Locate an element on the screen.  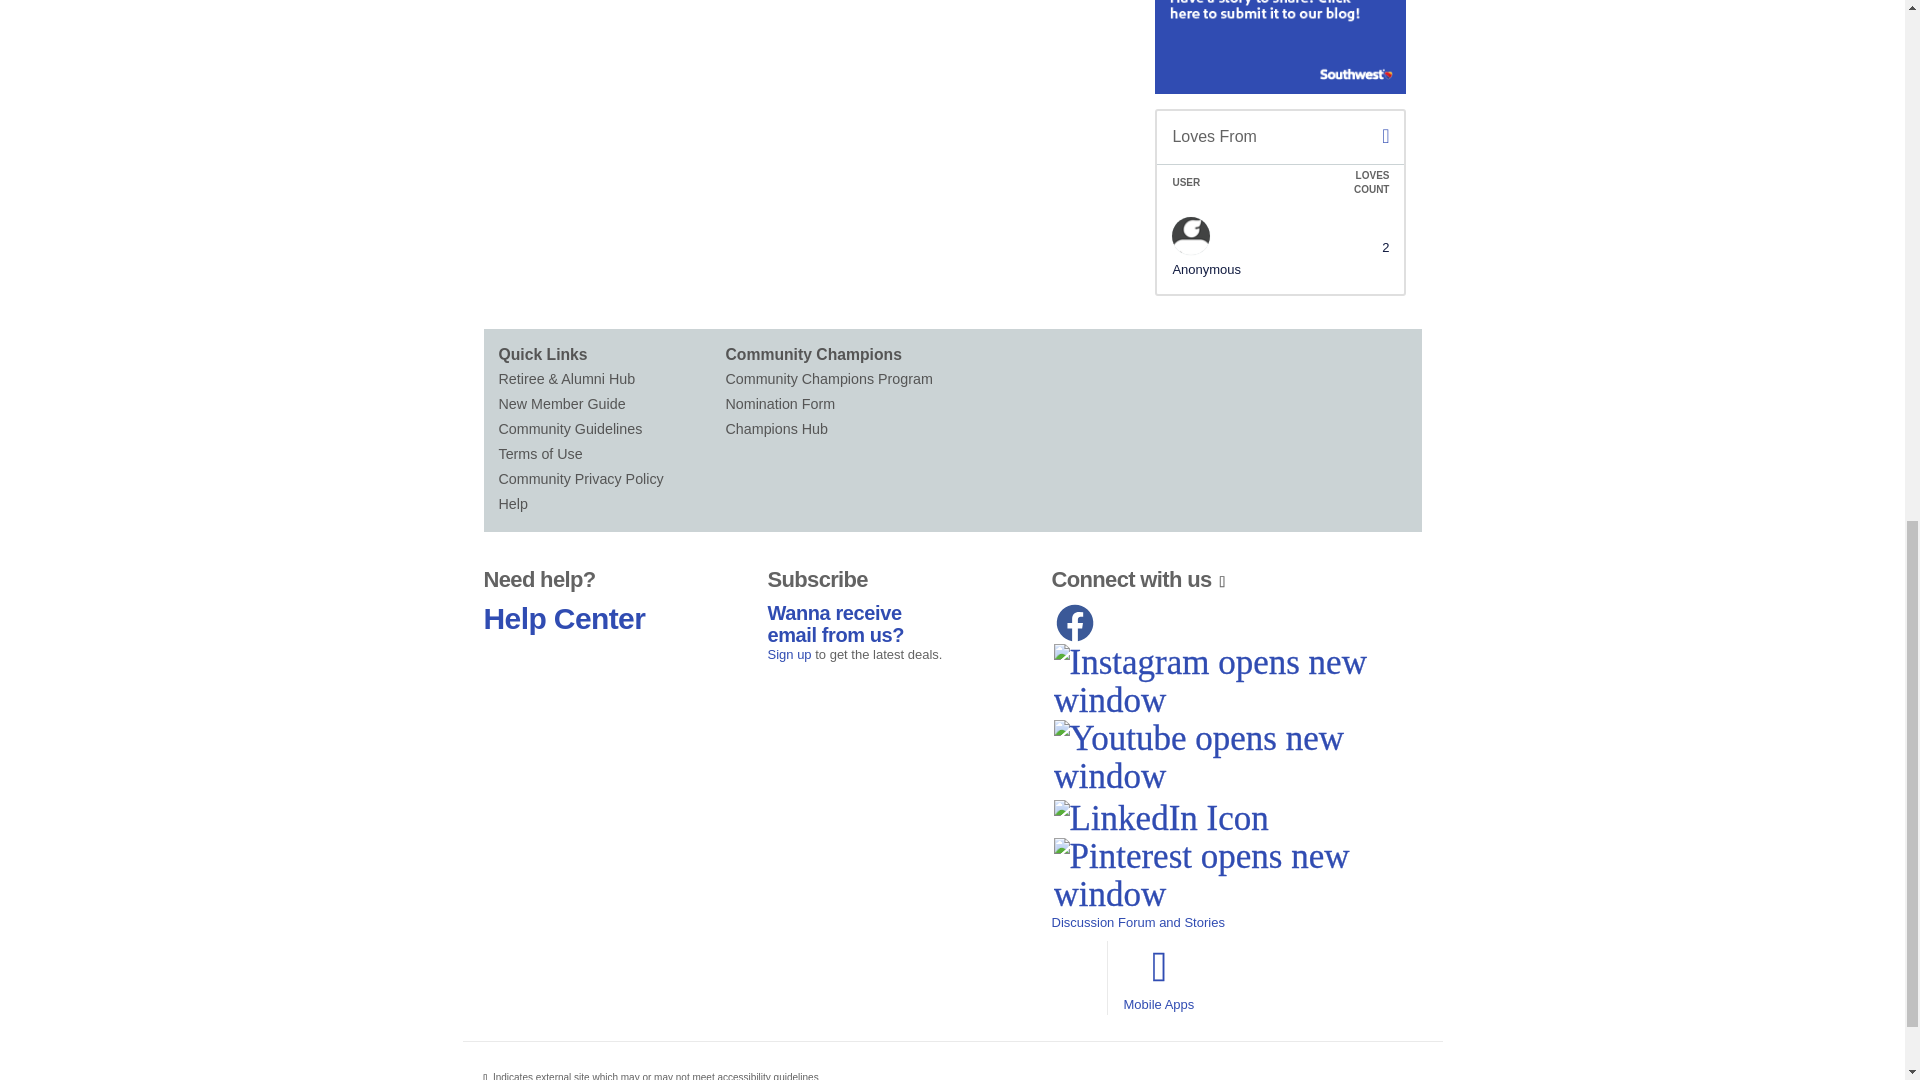
Community Guidelines is located at coordinates (611, 428).